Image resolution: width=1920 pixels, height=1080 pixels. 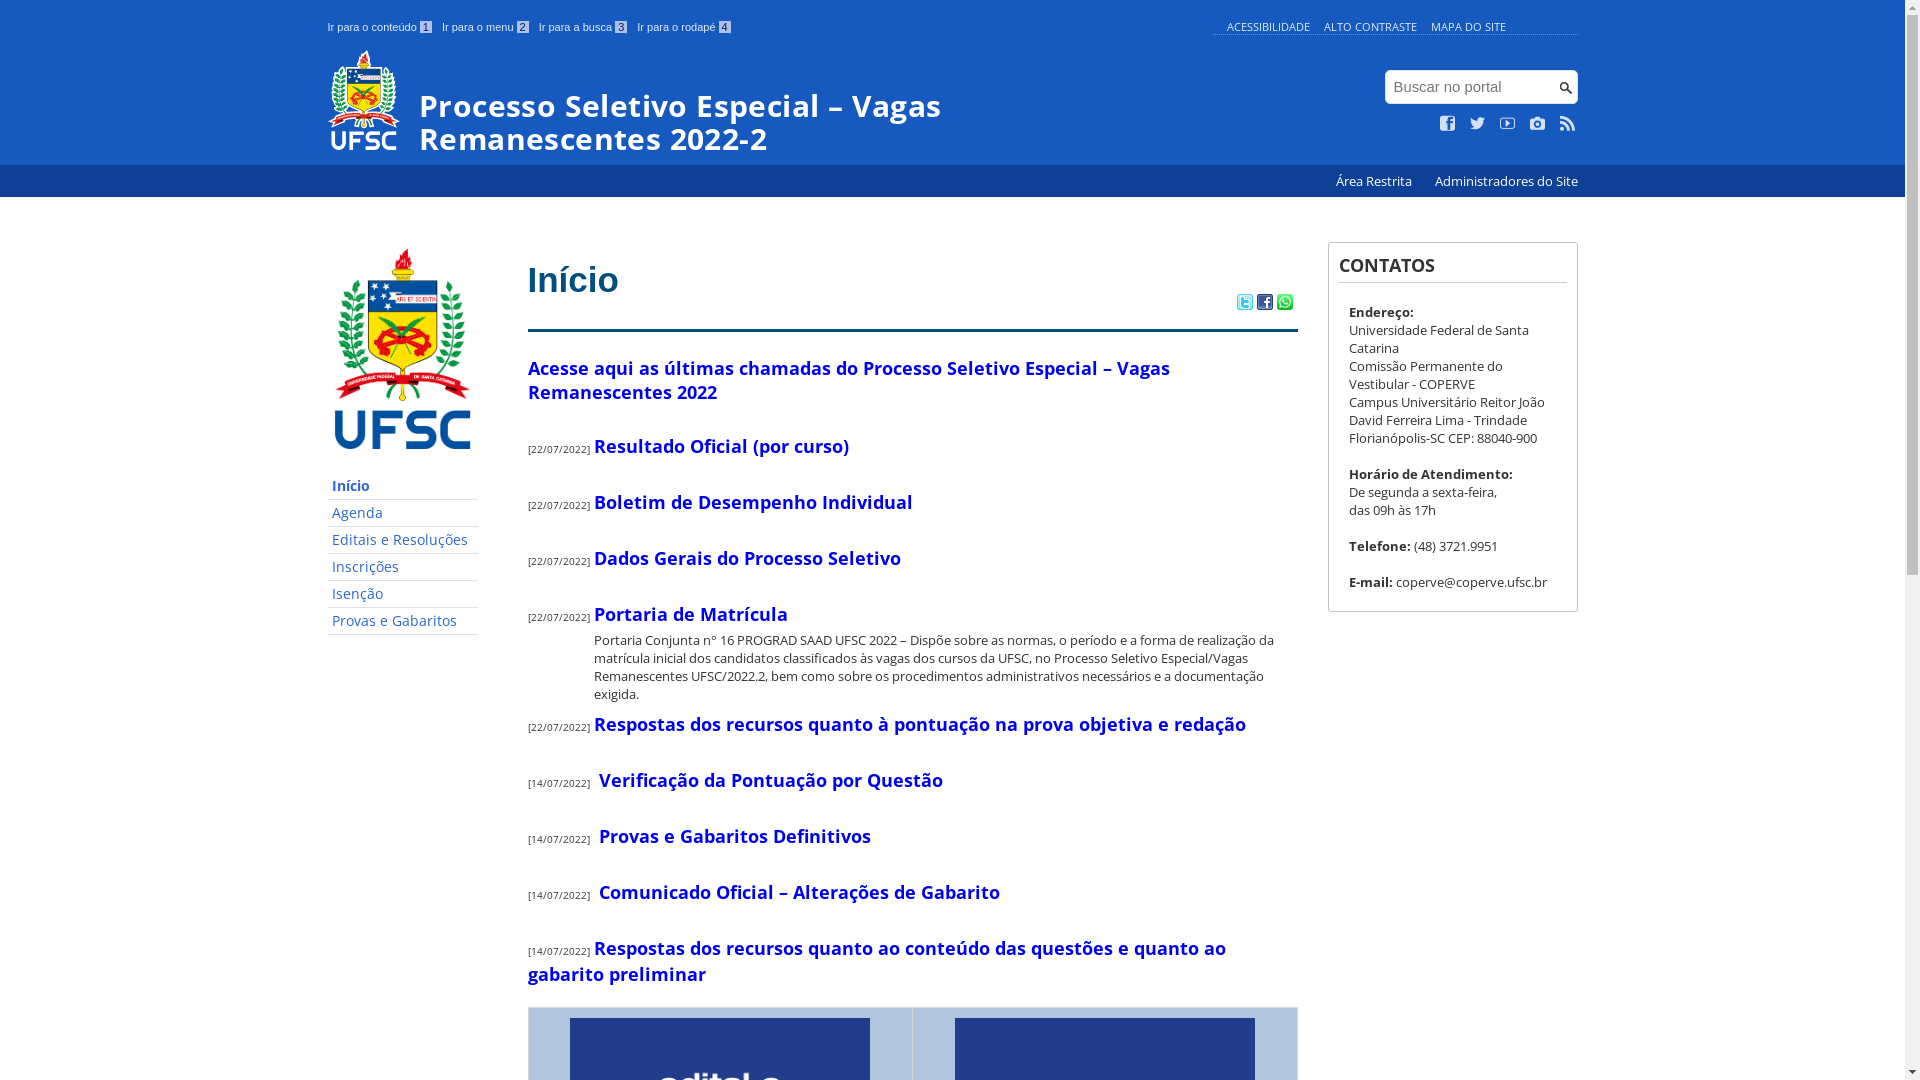 I want to click on Resultado Oficial (por curso), so click(x=722, y=446).